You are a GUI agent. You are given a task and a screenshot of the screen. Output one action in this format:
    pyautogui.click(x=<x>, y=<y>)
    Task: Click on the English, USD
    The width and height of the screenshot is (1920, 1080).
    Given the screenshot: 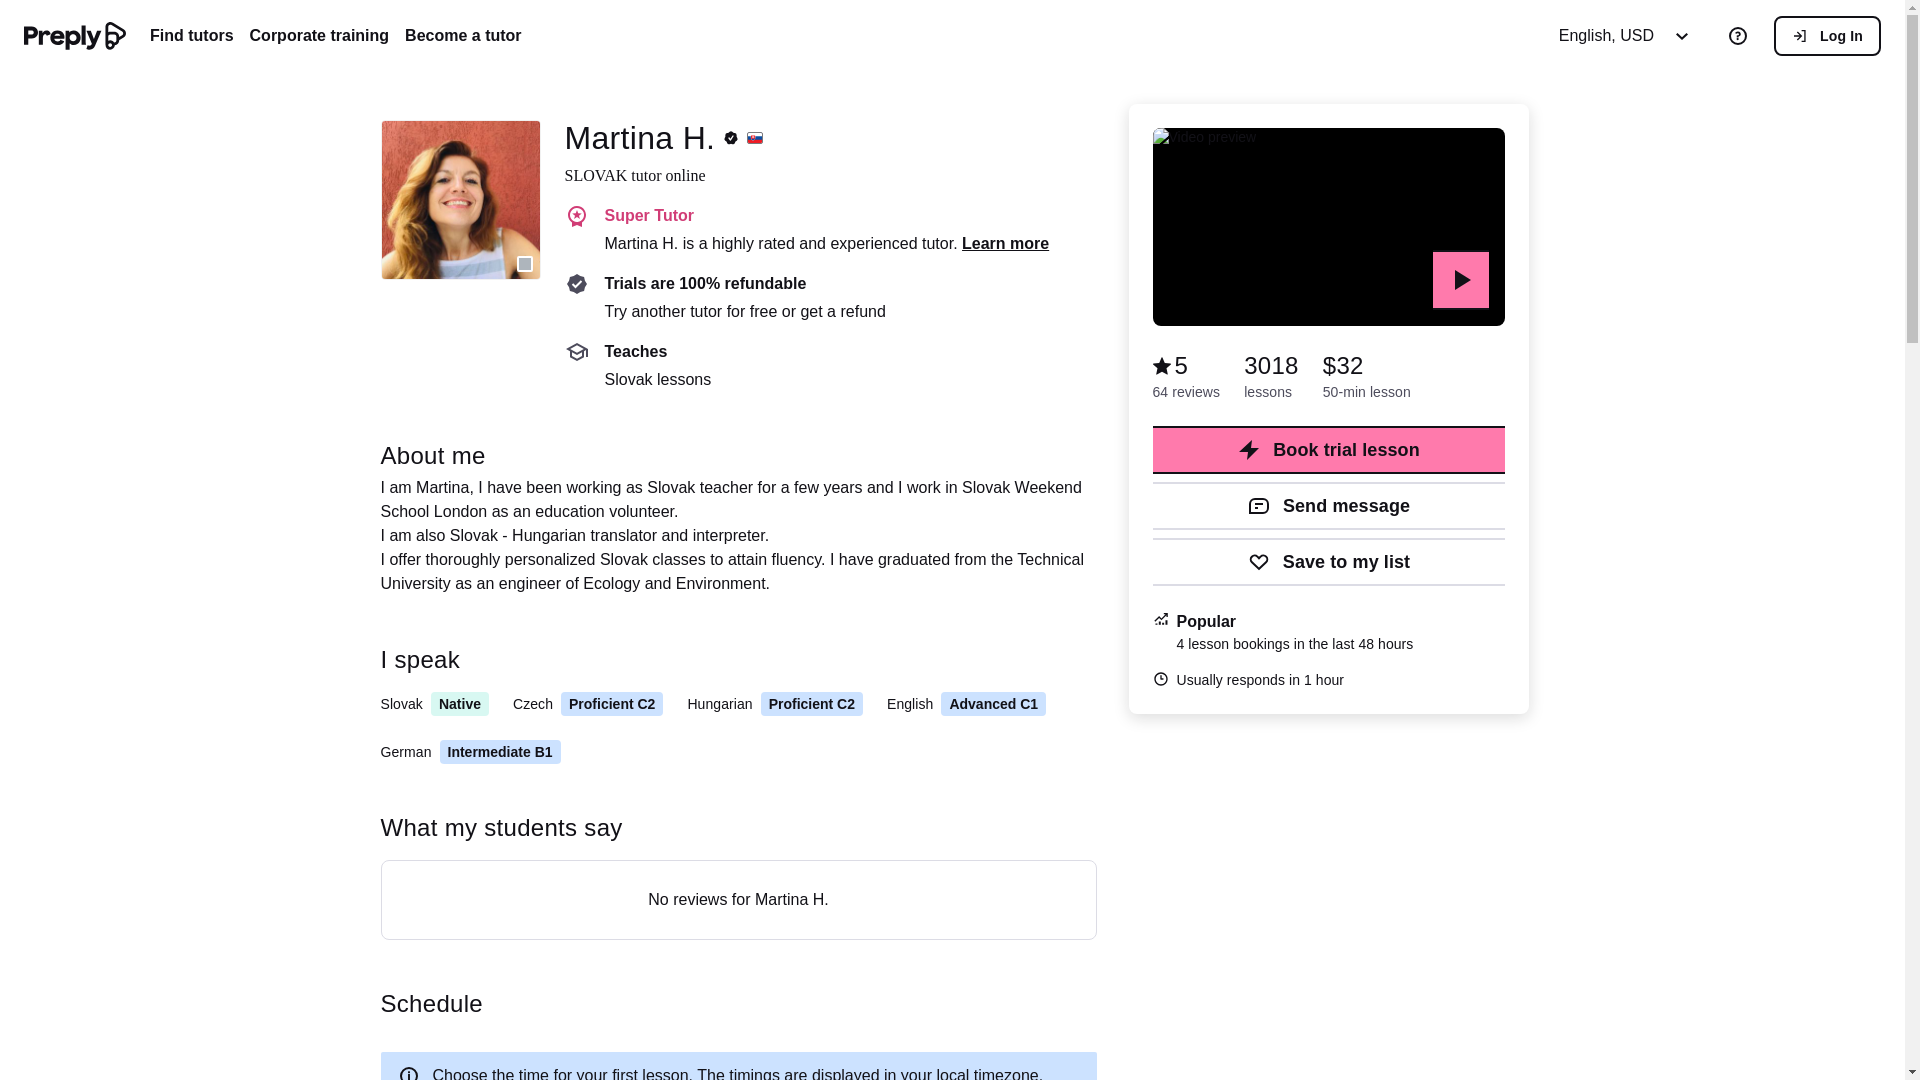 What is the action you would take?
    pyautogui.click(x=1630, y=36)
    